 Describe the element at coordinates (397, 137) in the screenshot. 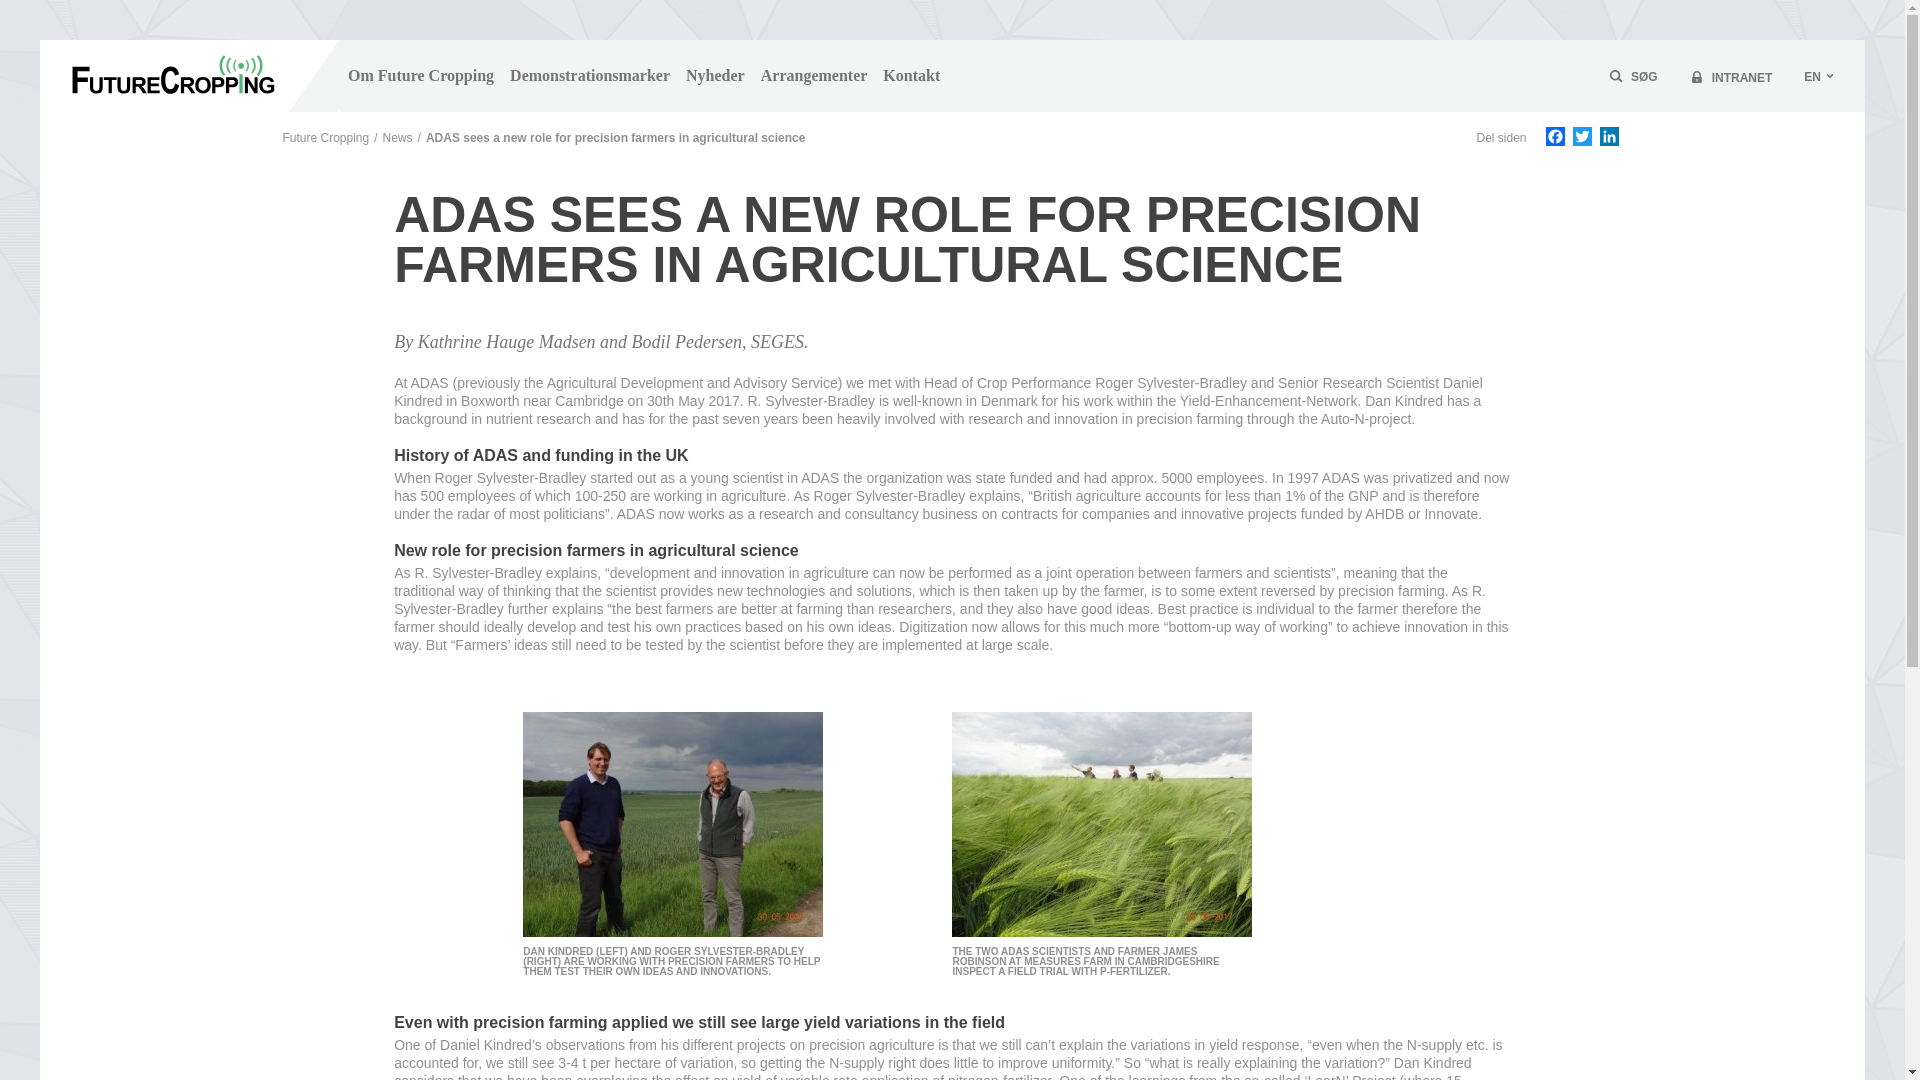

I see `News` at that location.